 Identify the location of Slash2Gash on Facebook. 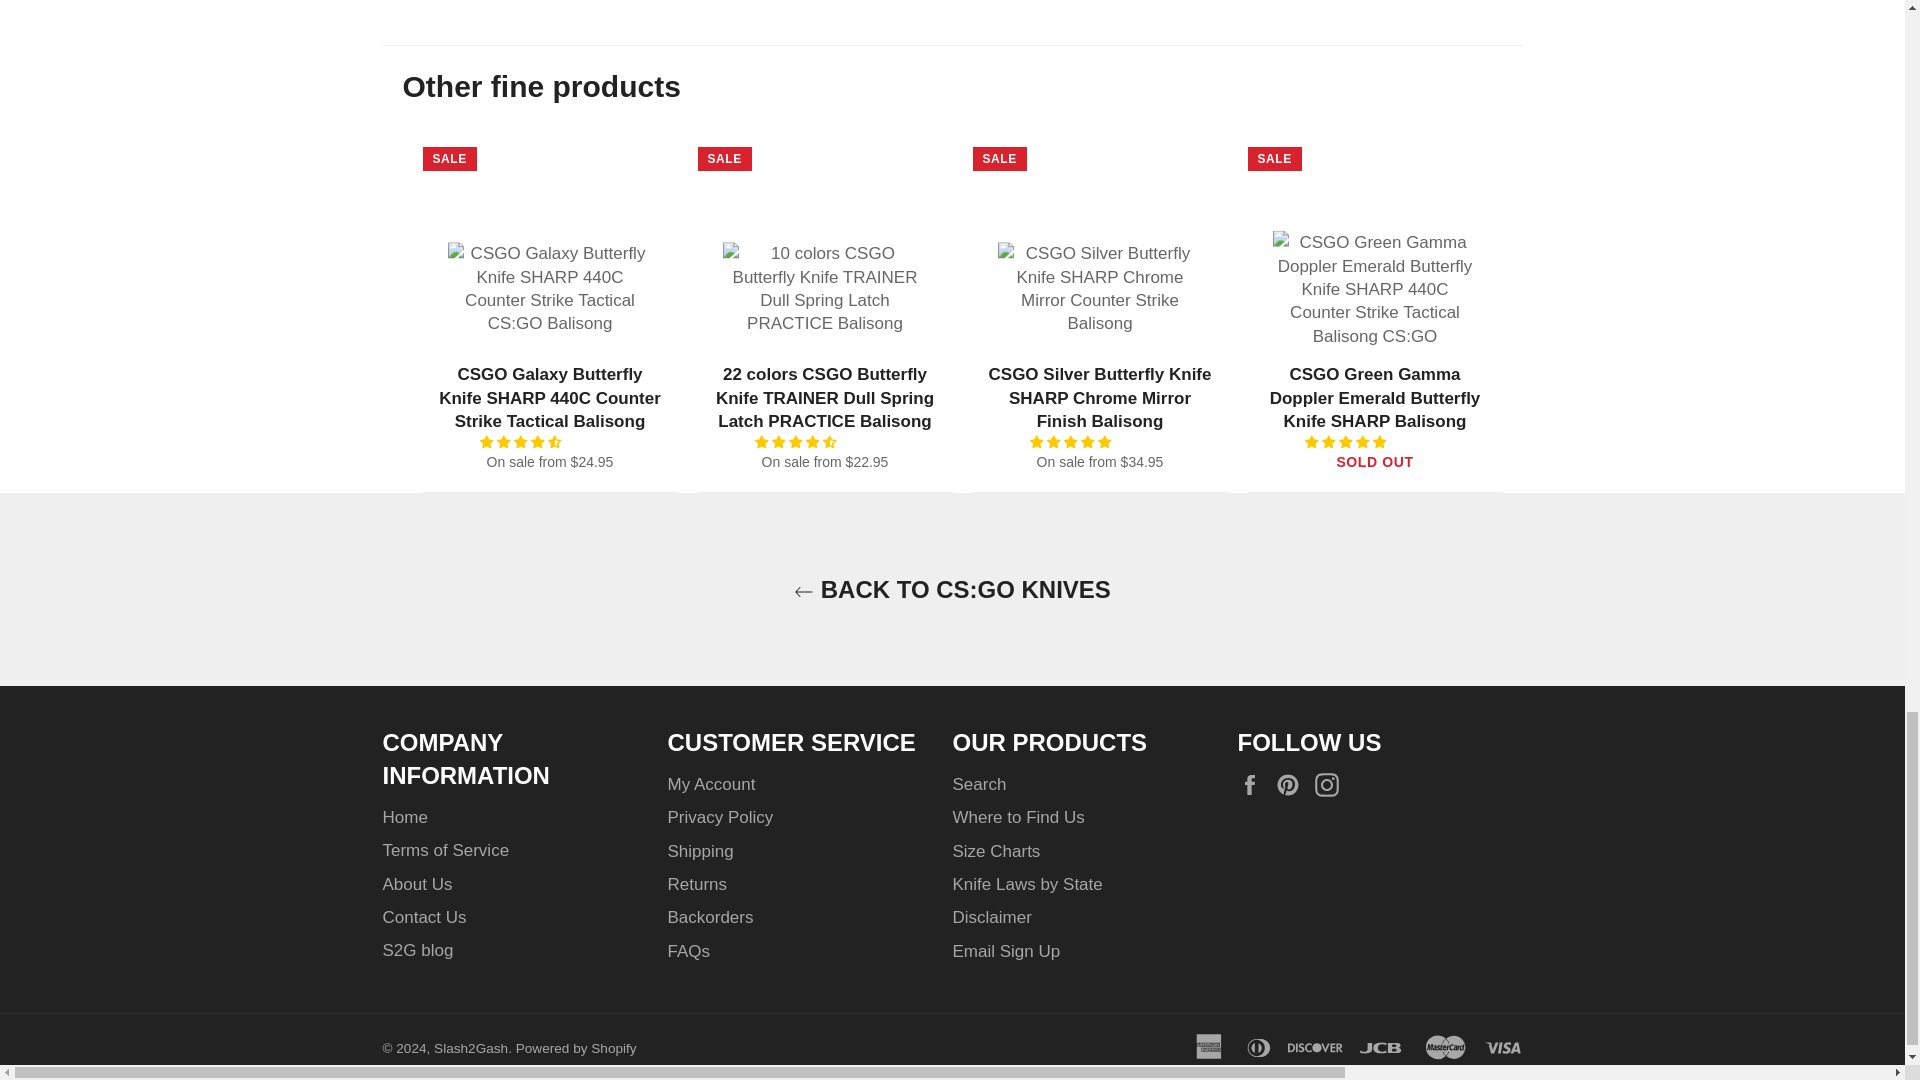
(1254, 786).